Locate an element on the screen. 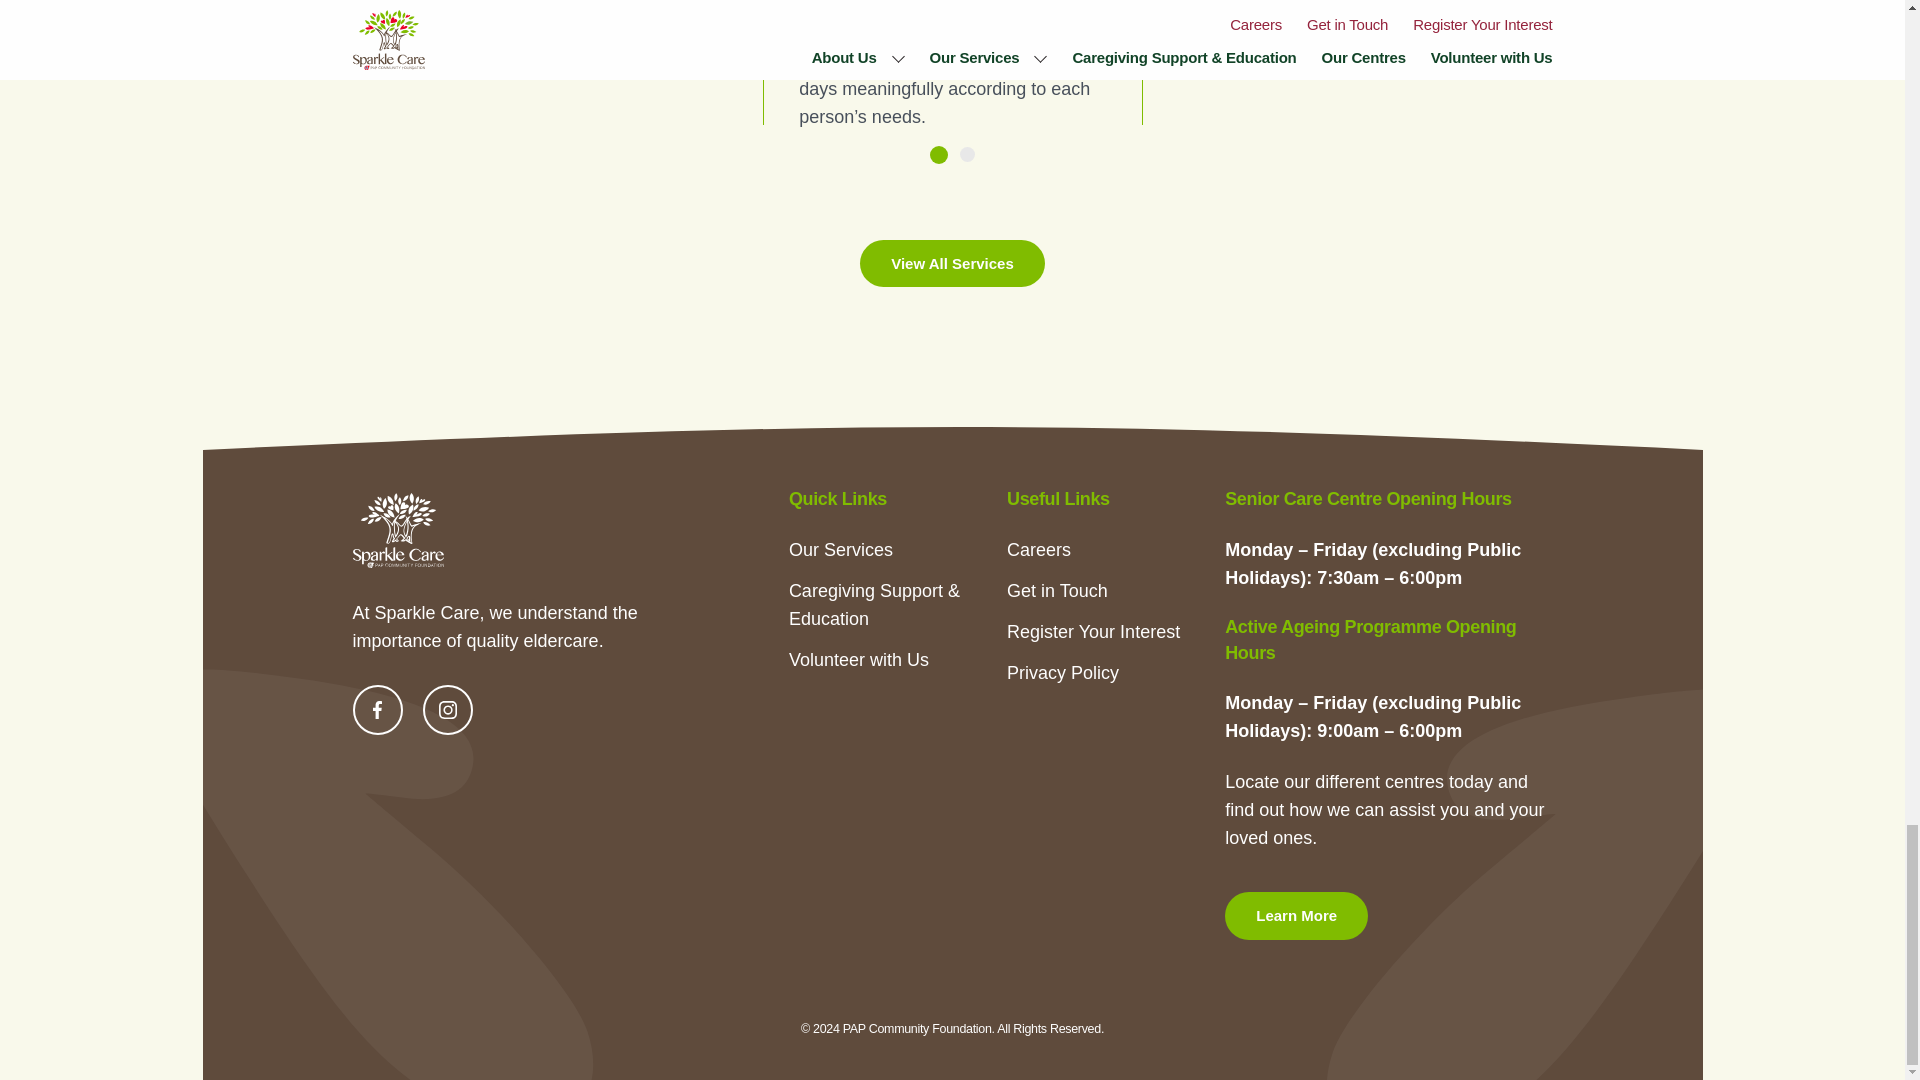 Image resolution: width=1920 pixels, height=1080 pixels. Privacy Policy is located at coordinates (1062, 672).